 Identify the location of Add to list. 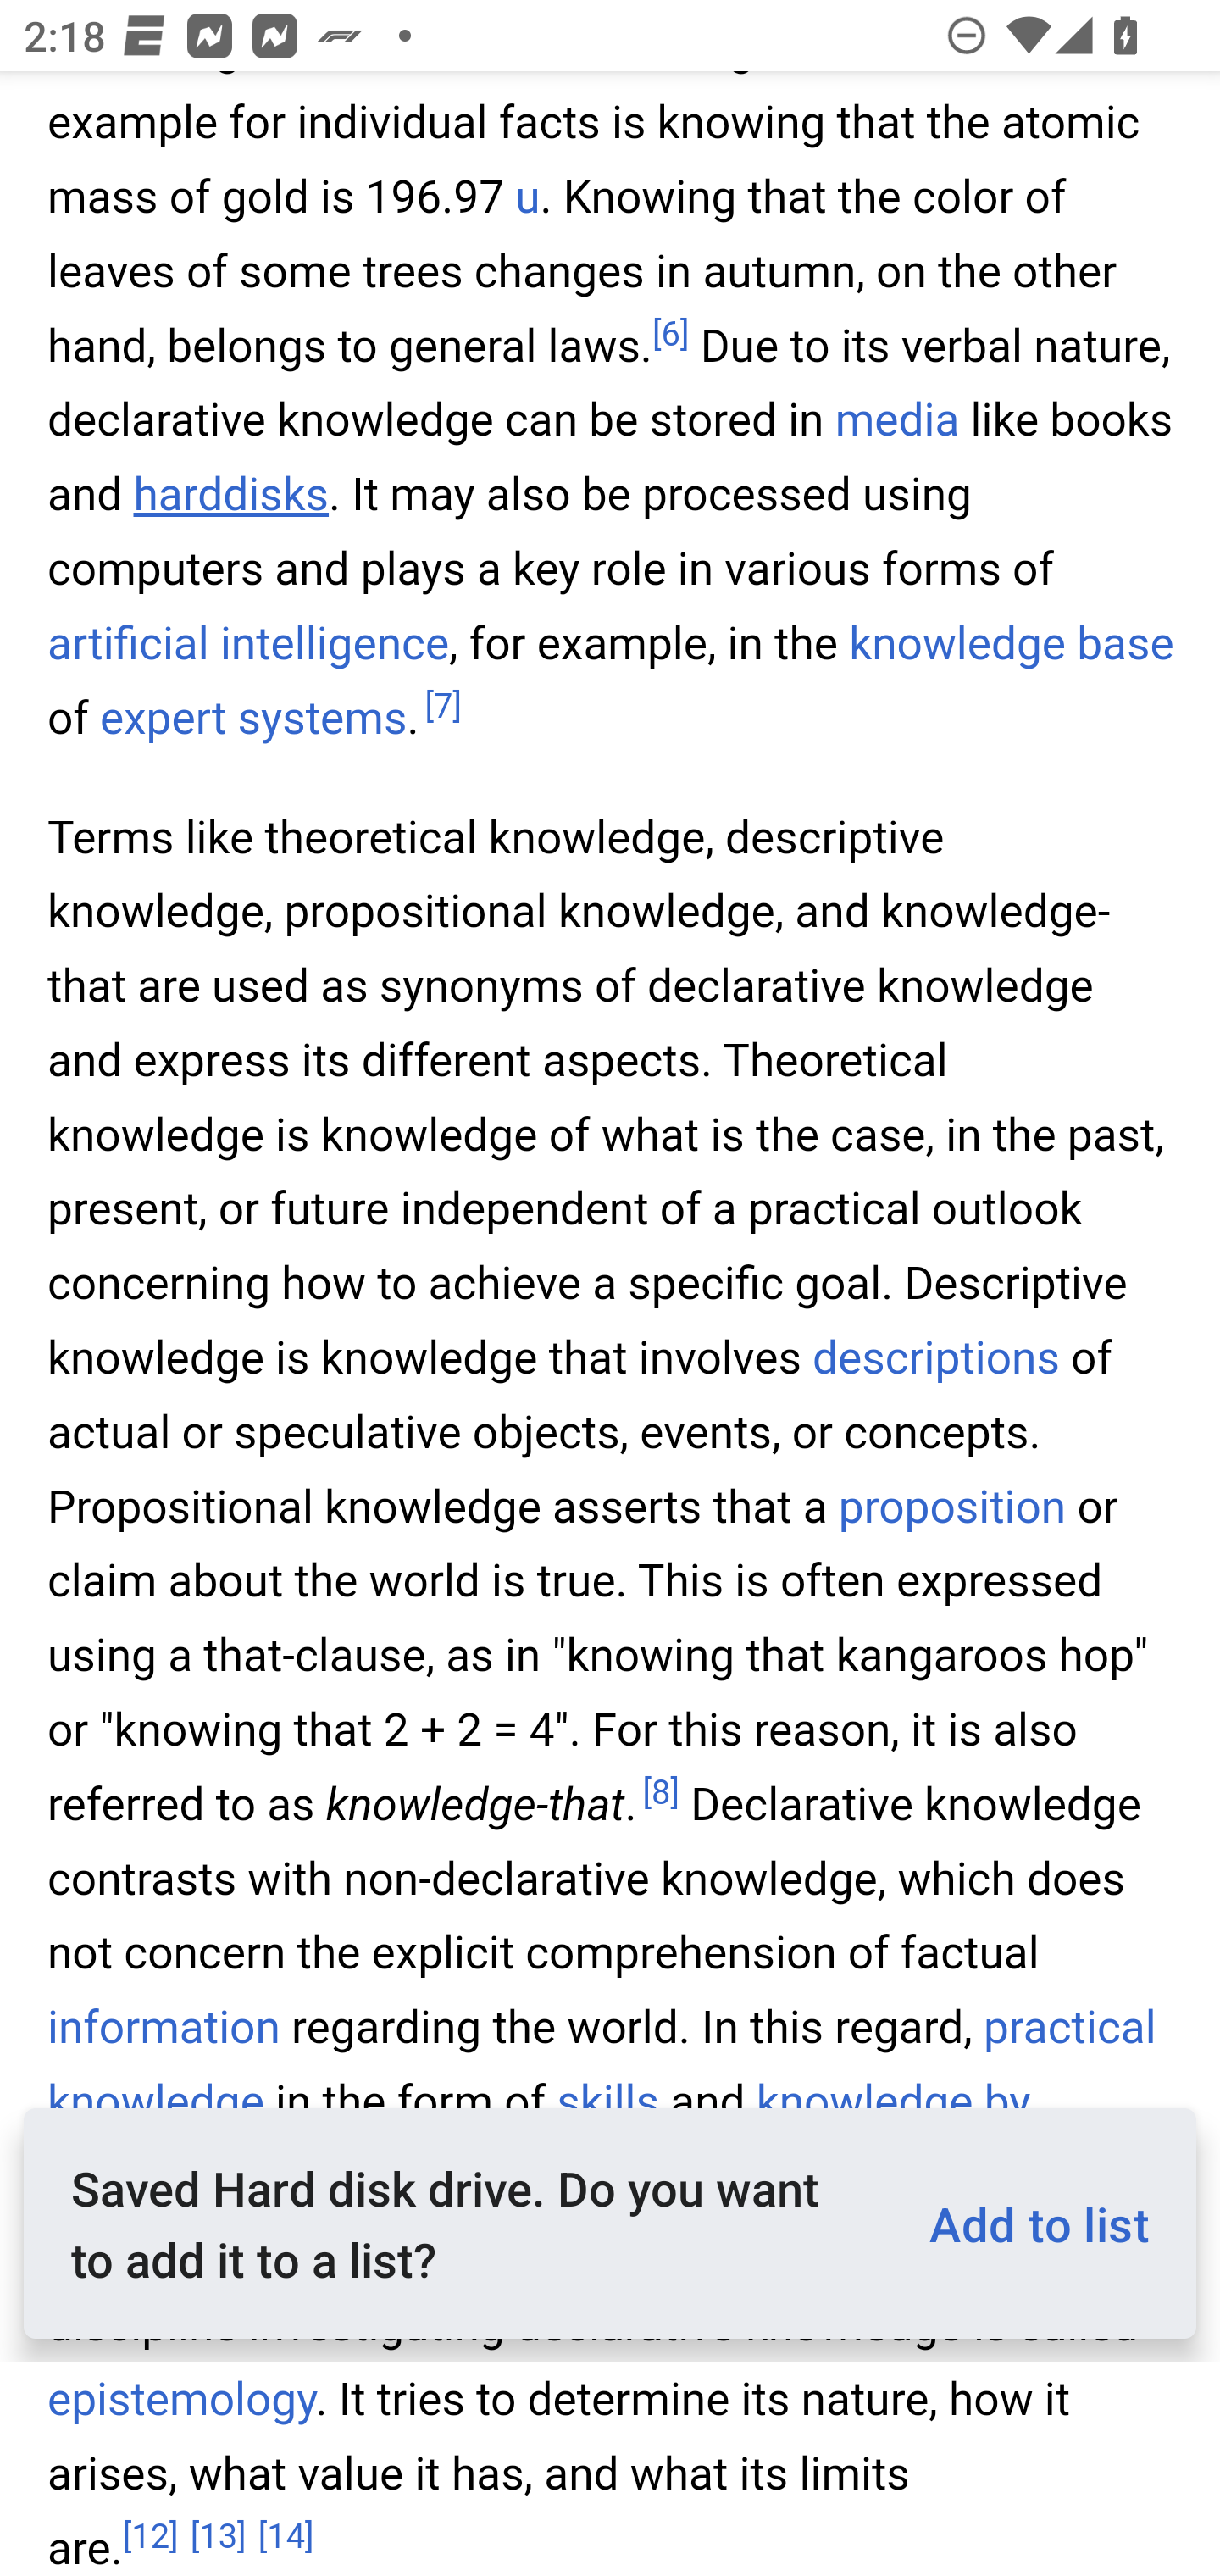
(1026, 2223).